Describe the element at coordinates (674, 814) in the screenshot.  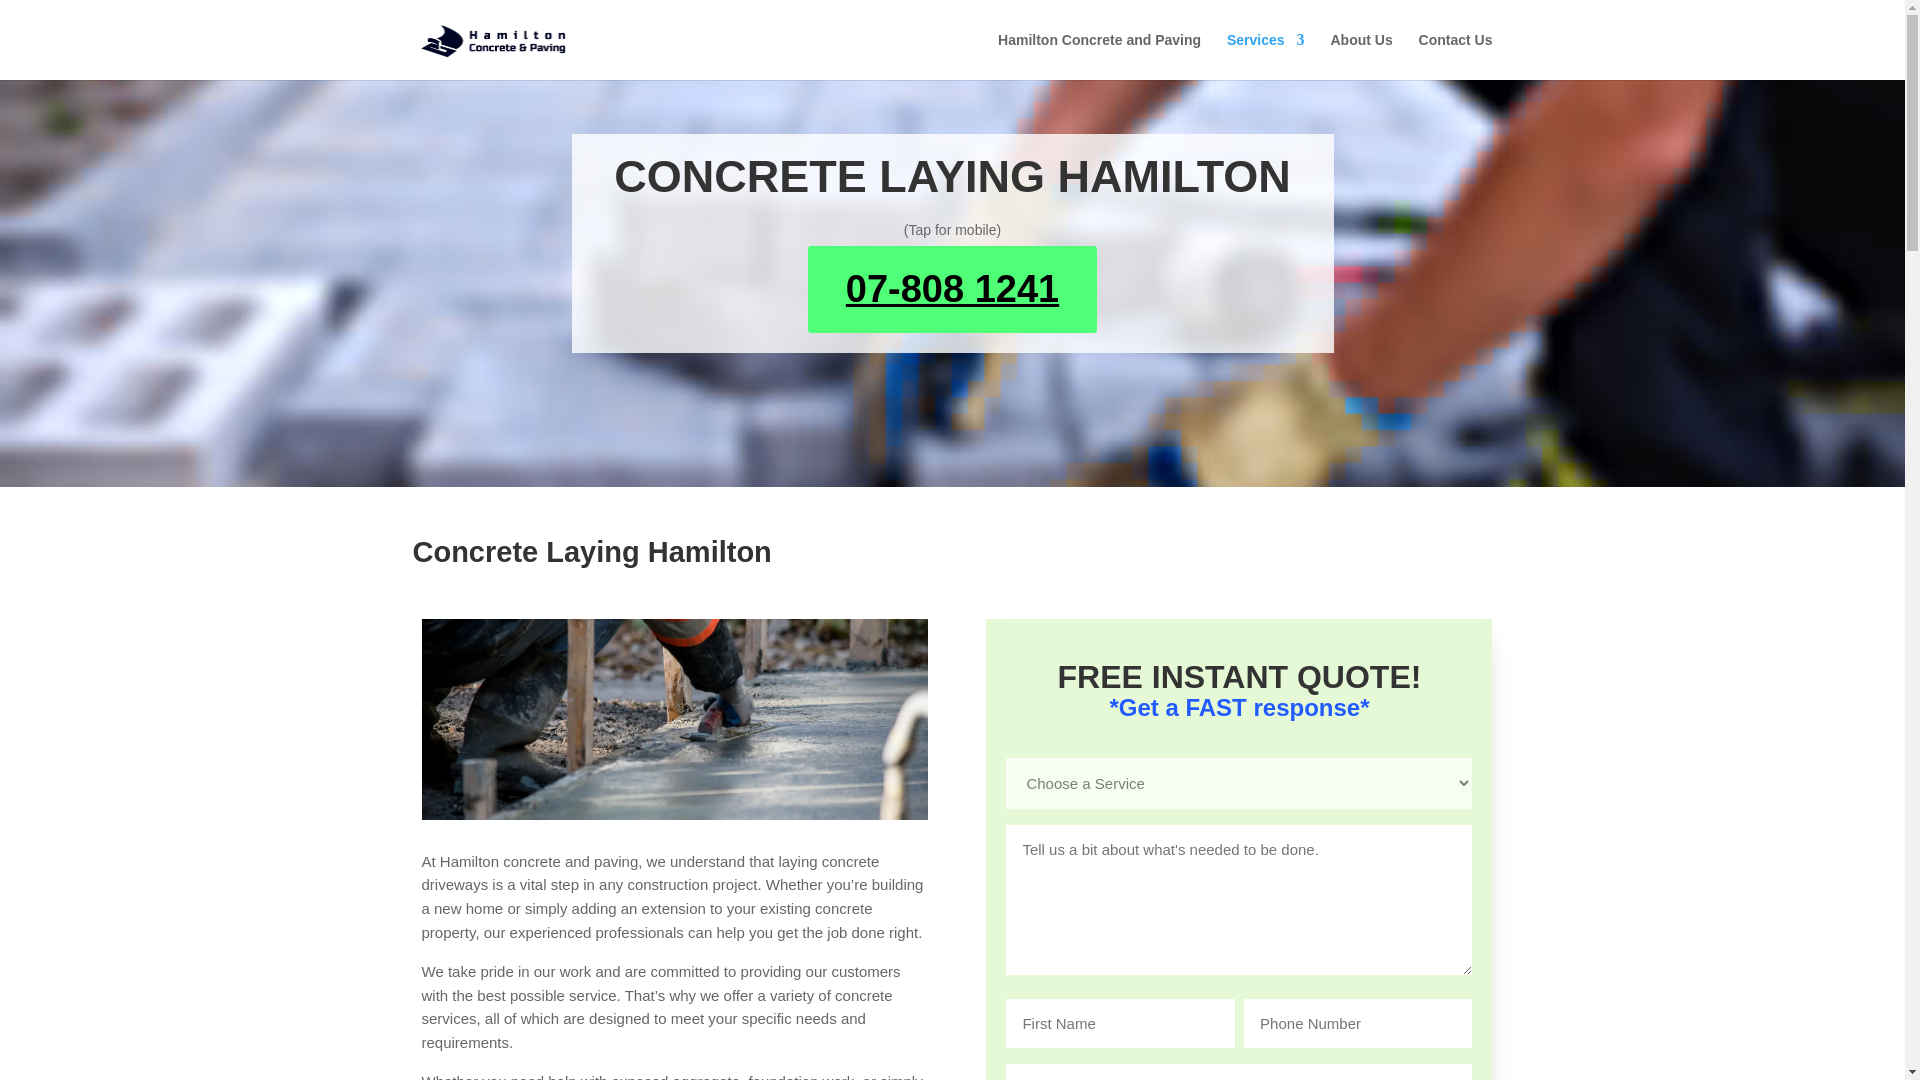
I see `Hamilton-Concrete-1` at that location.